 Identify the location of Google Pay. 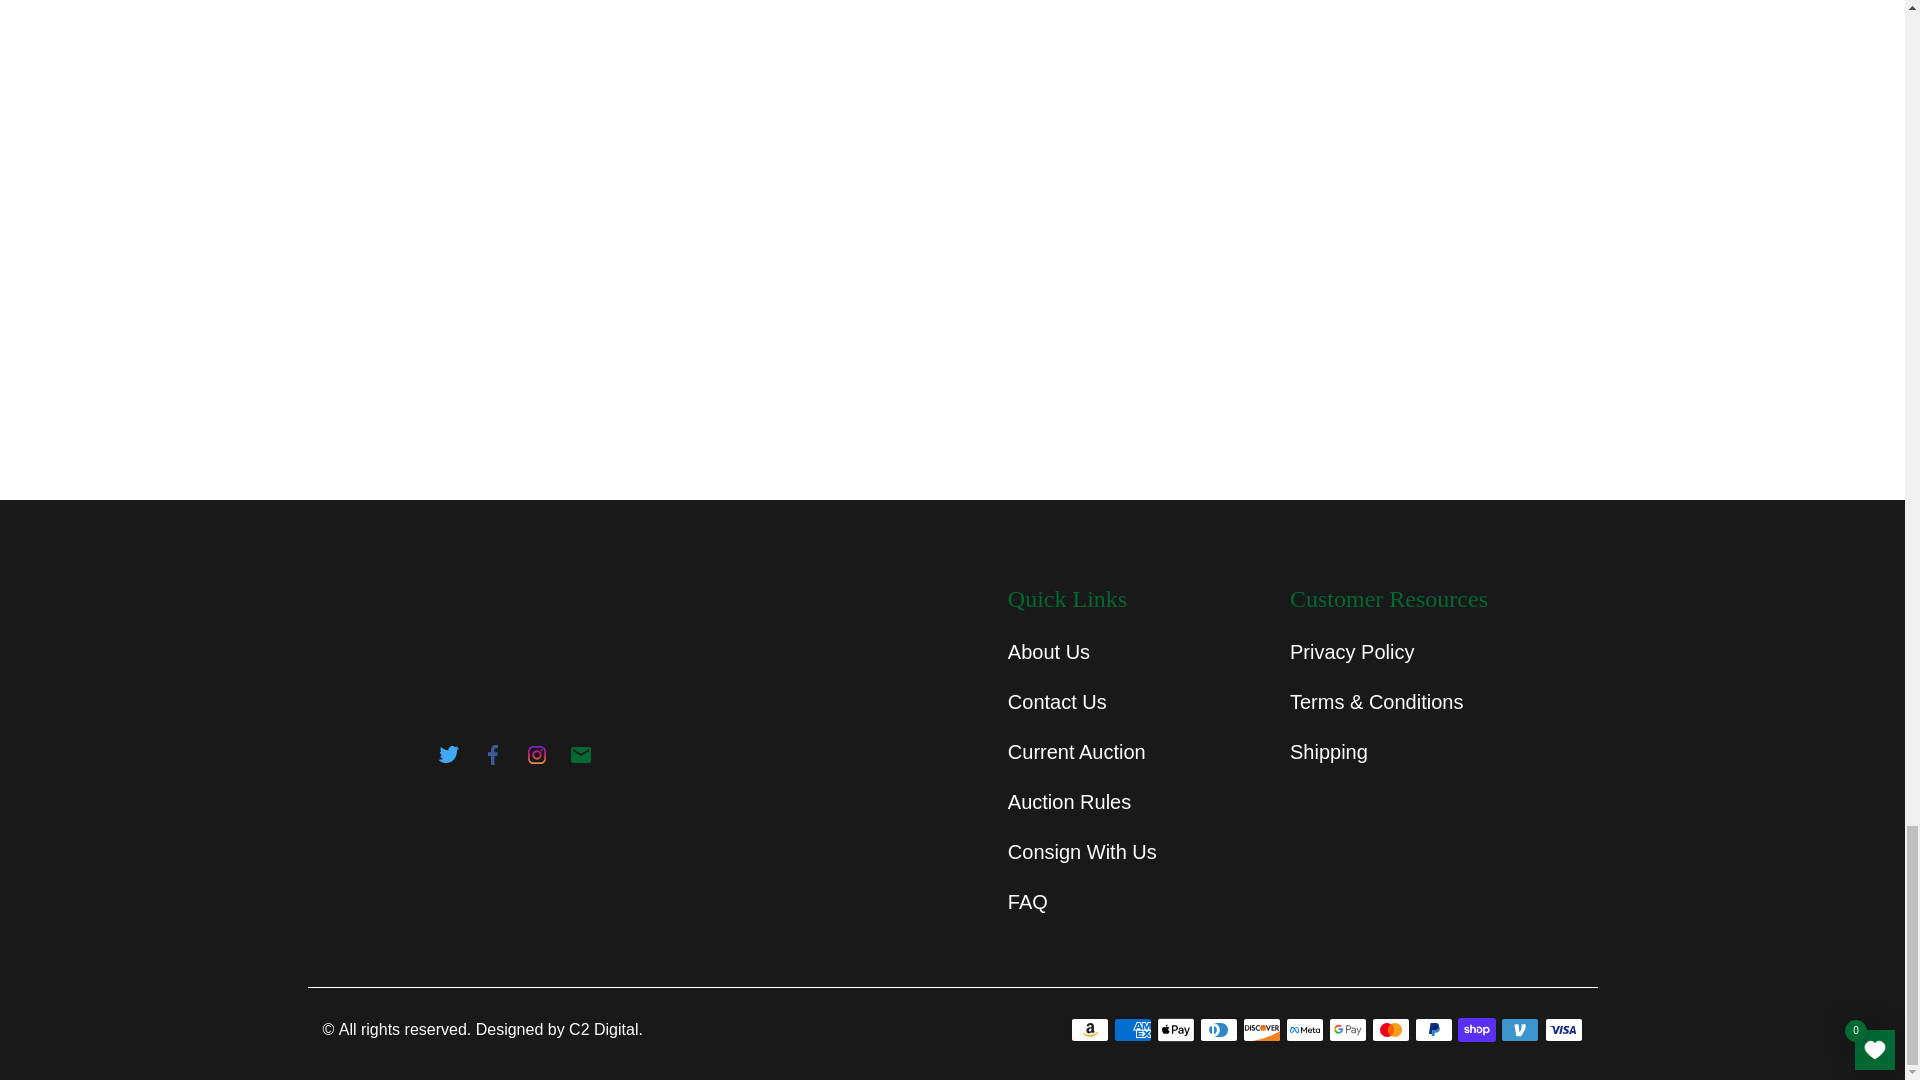
(1348, 1030).